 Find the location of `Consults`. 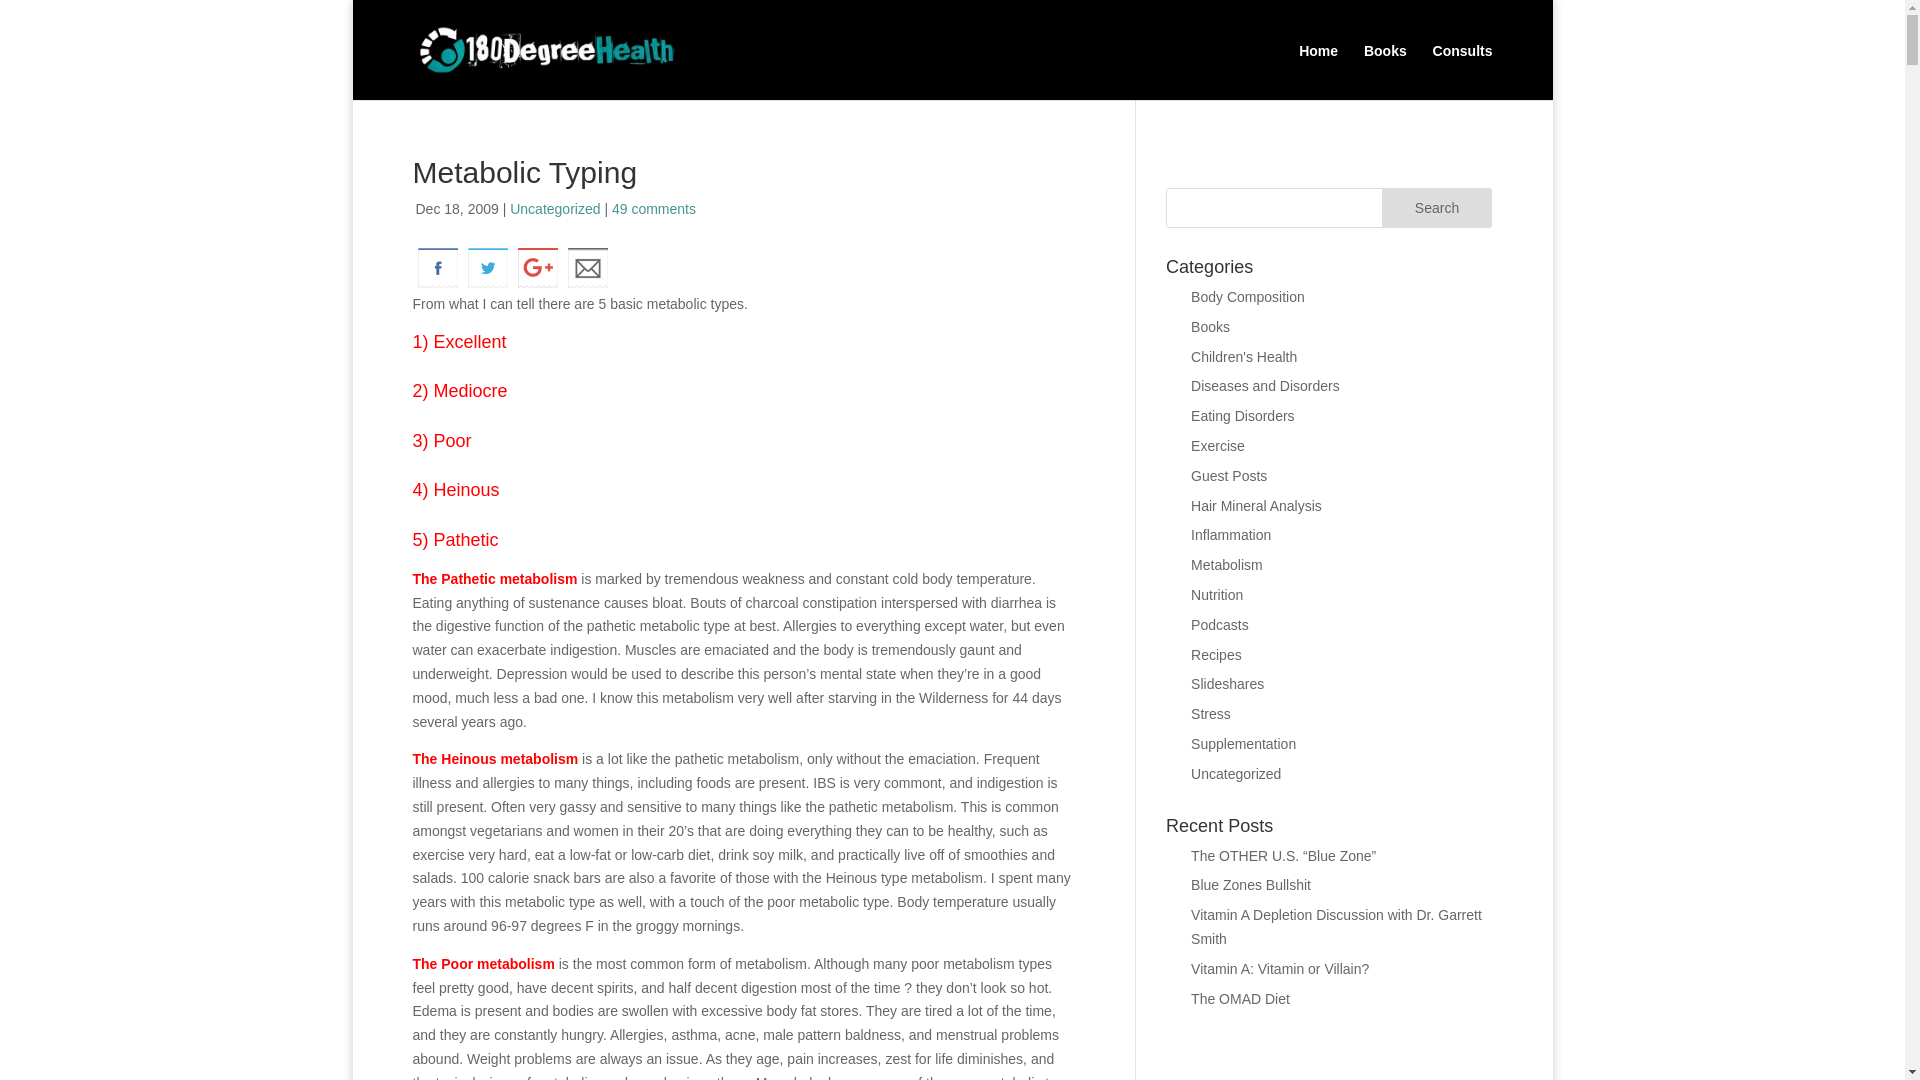

Consults is located at coordinates (1462, 65).